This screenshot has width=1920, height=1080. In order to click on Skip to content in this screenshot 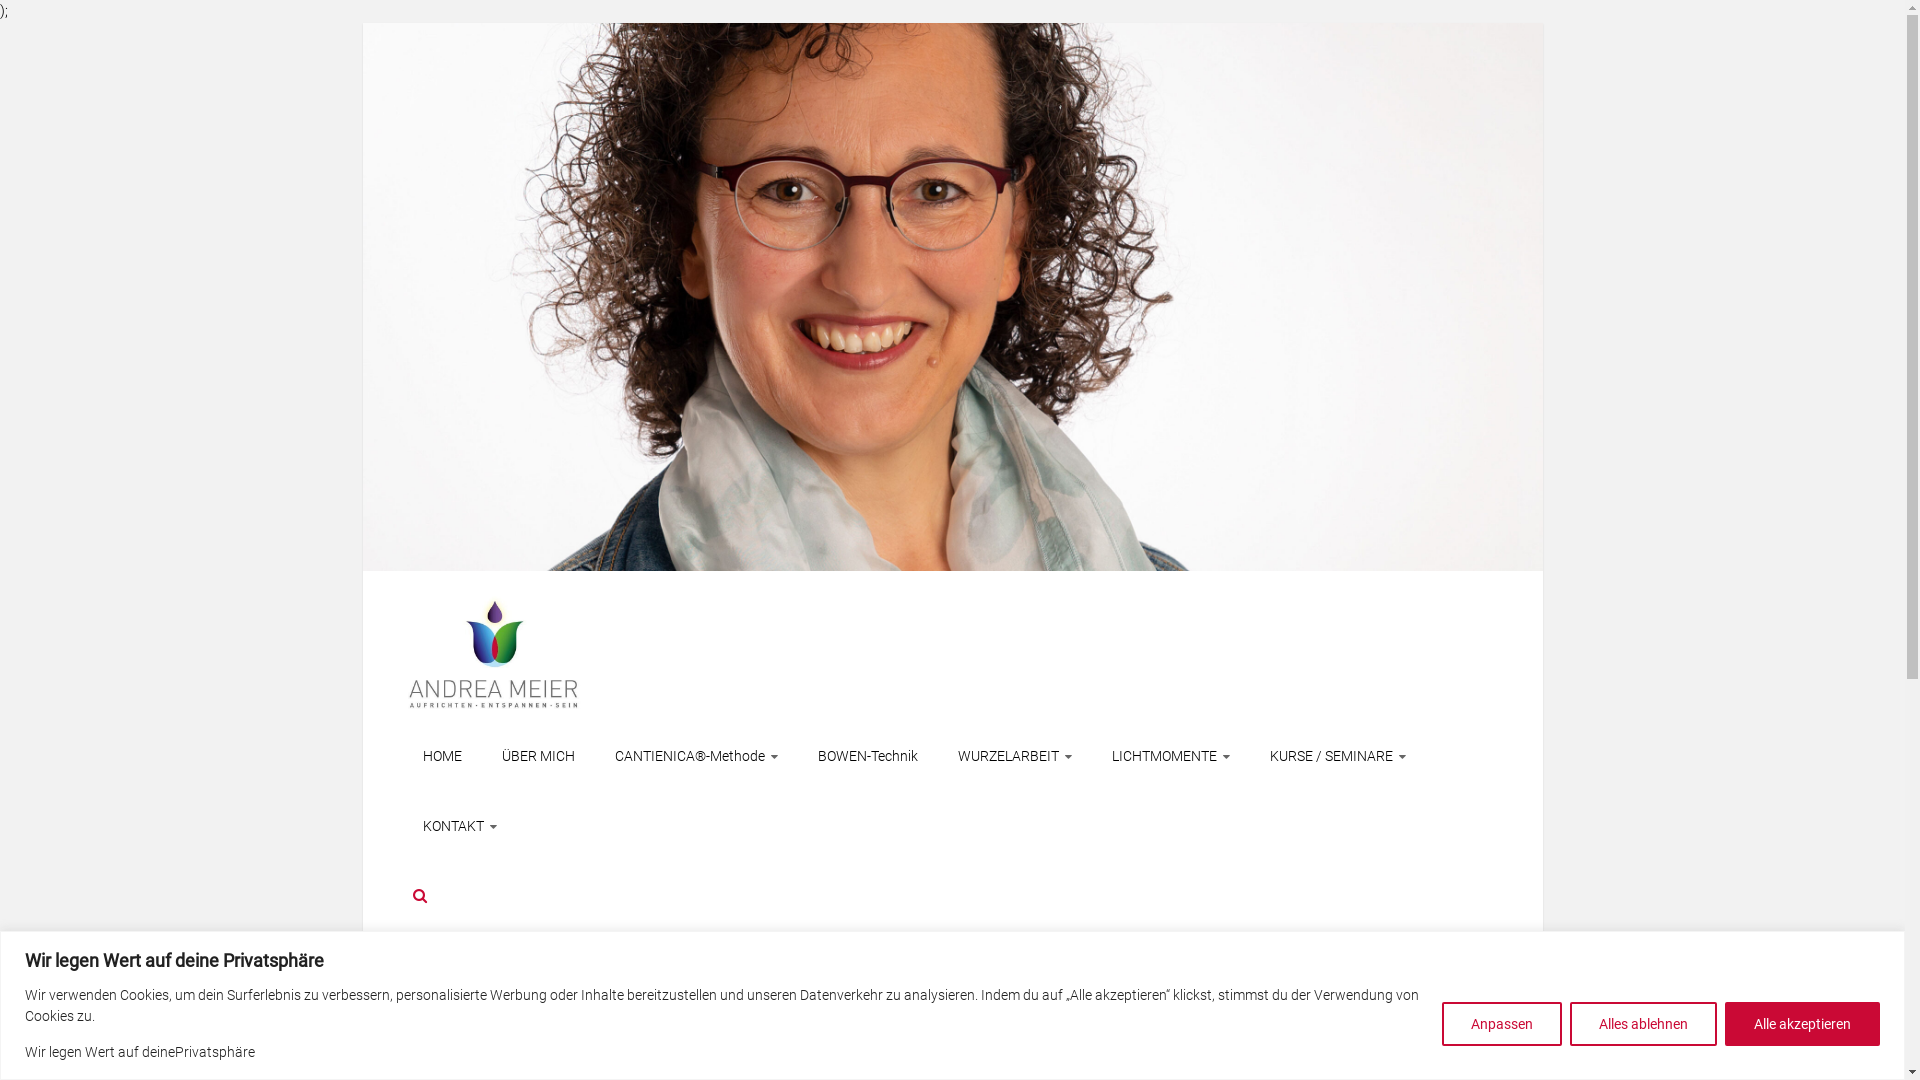, I will do `click(362, 22)`.